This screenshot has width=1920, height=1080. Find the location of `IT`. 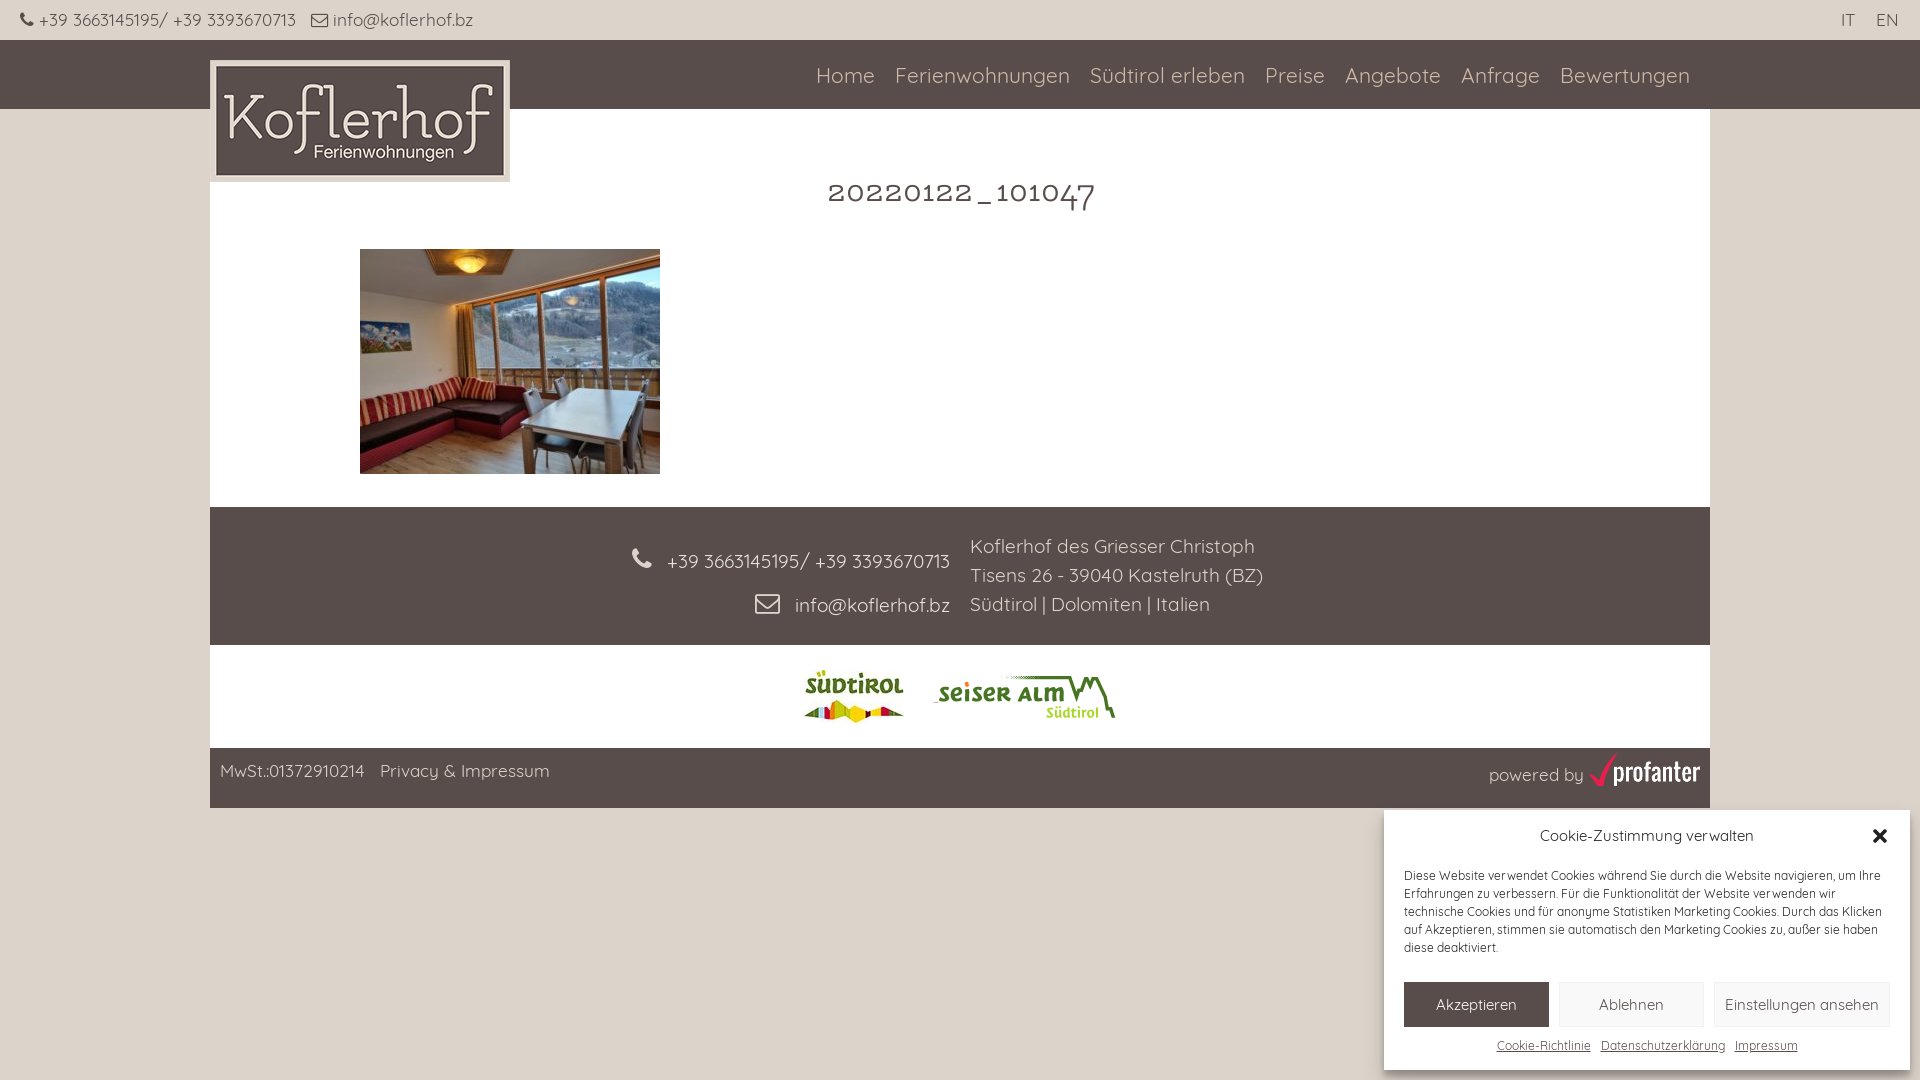

IT is located at coordinates (1848, 20).